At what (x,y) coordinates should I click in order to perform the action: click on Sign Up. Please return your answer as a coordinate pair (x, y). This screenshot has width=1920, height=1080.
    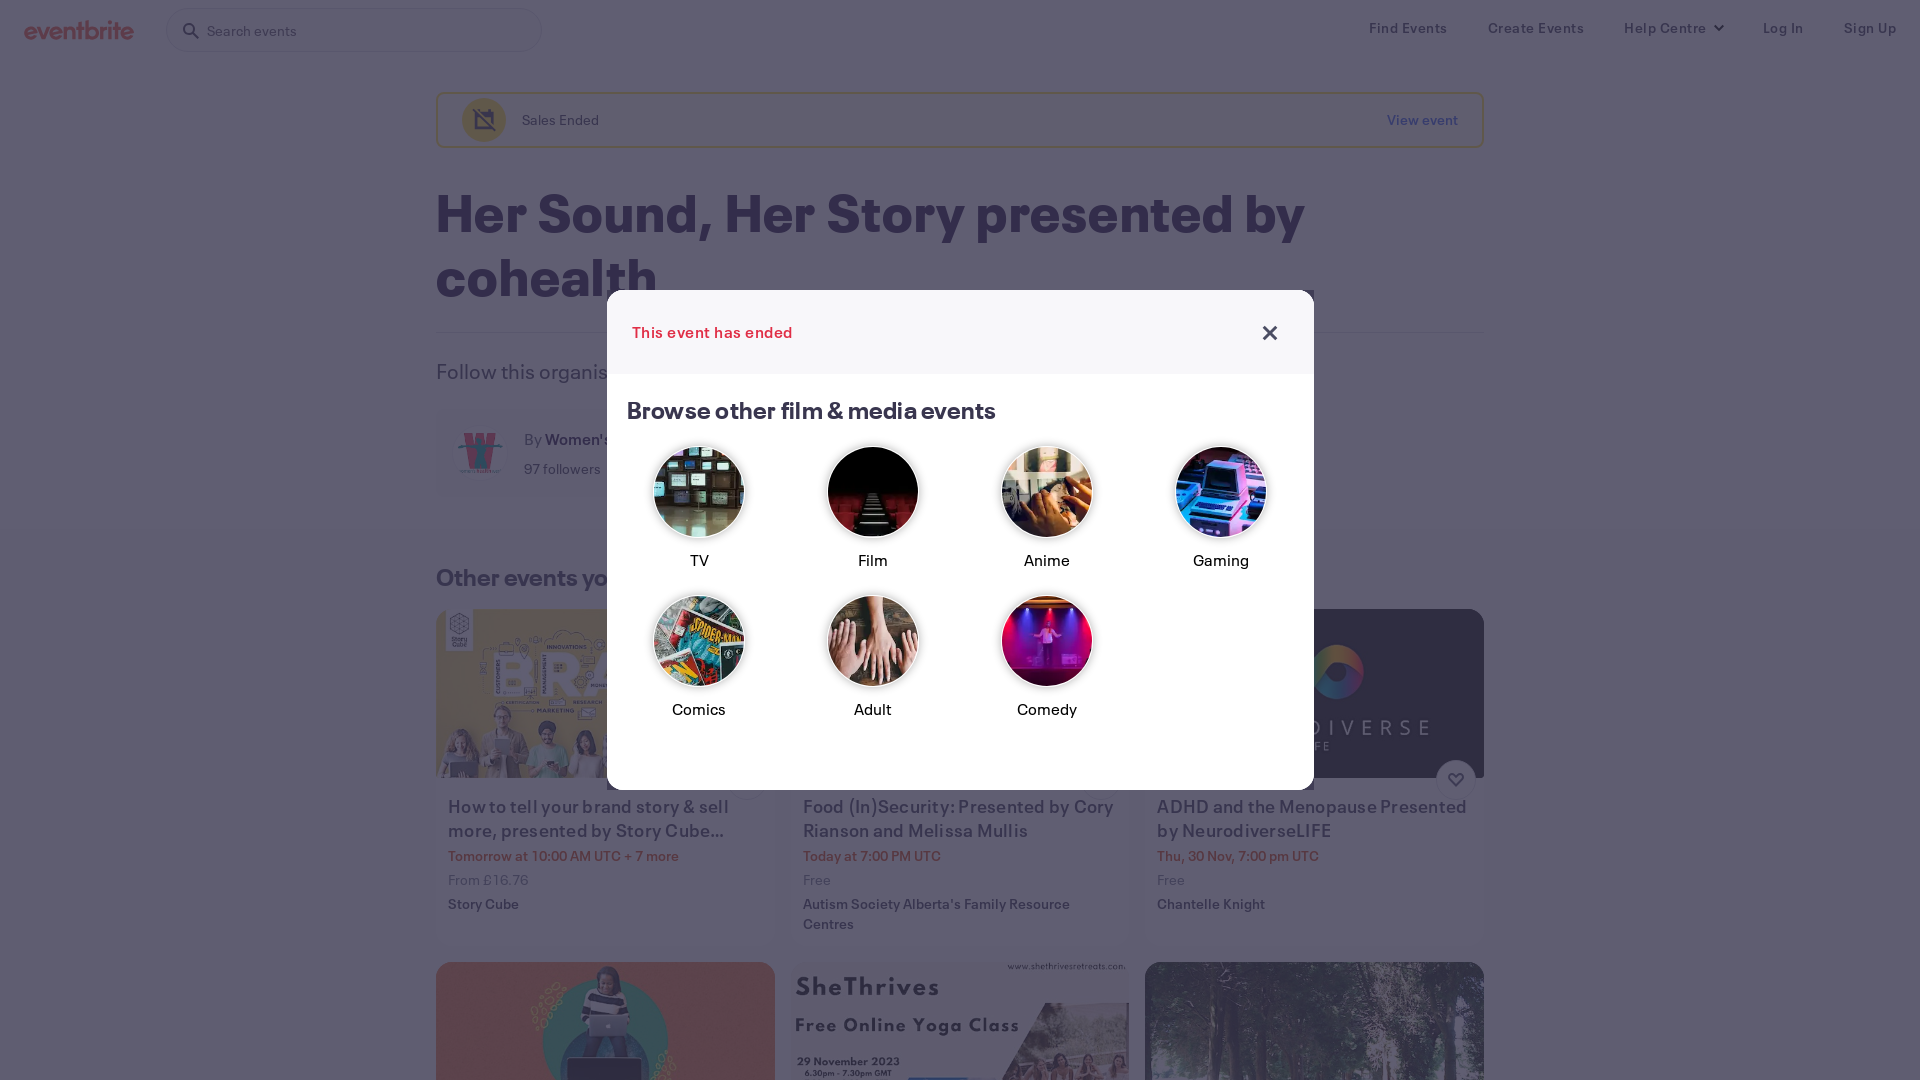
    Looking at the image, I should click on (1870, 28).